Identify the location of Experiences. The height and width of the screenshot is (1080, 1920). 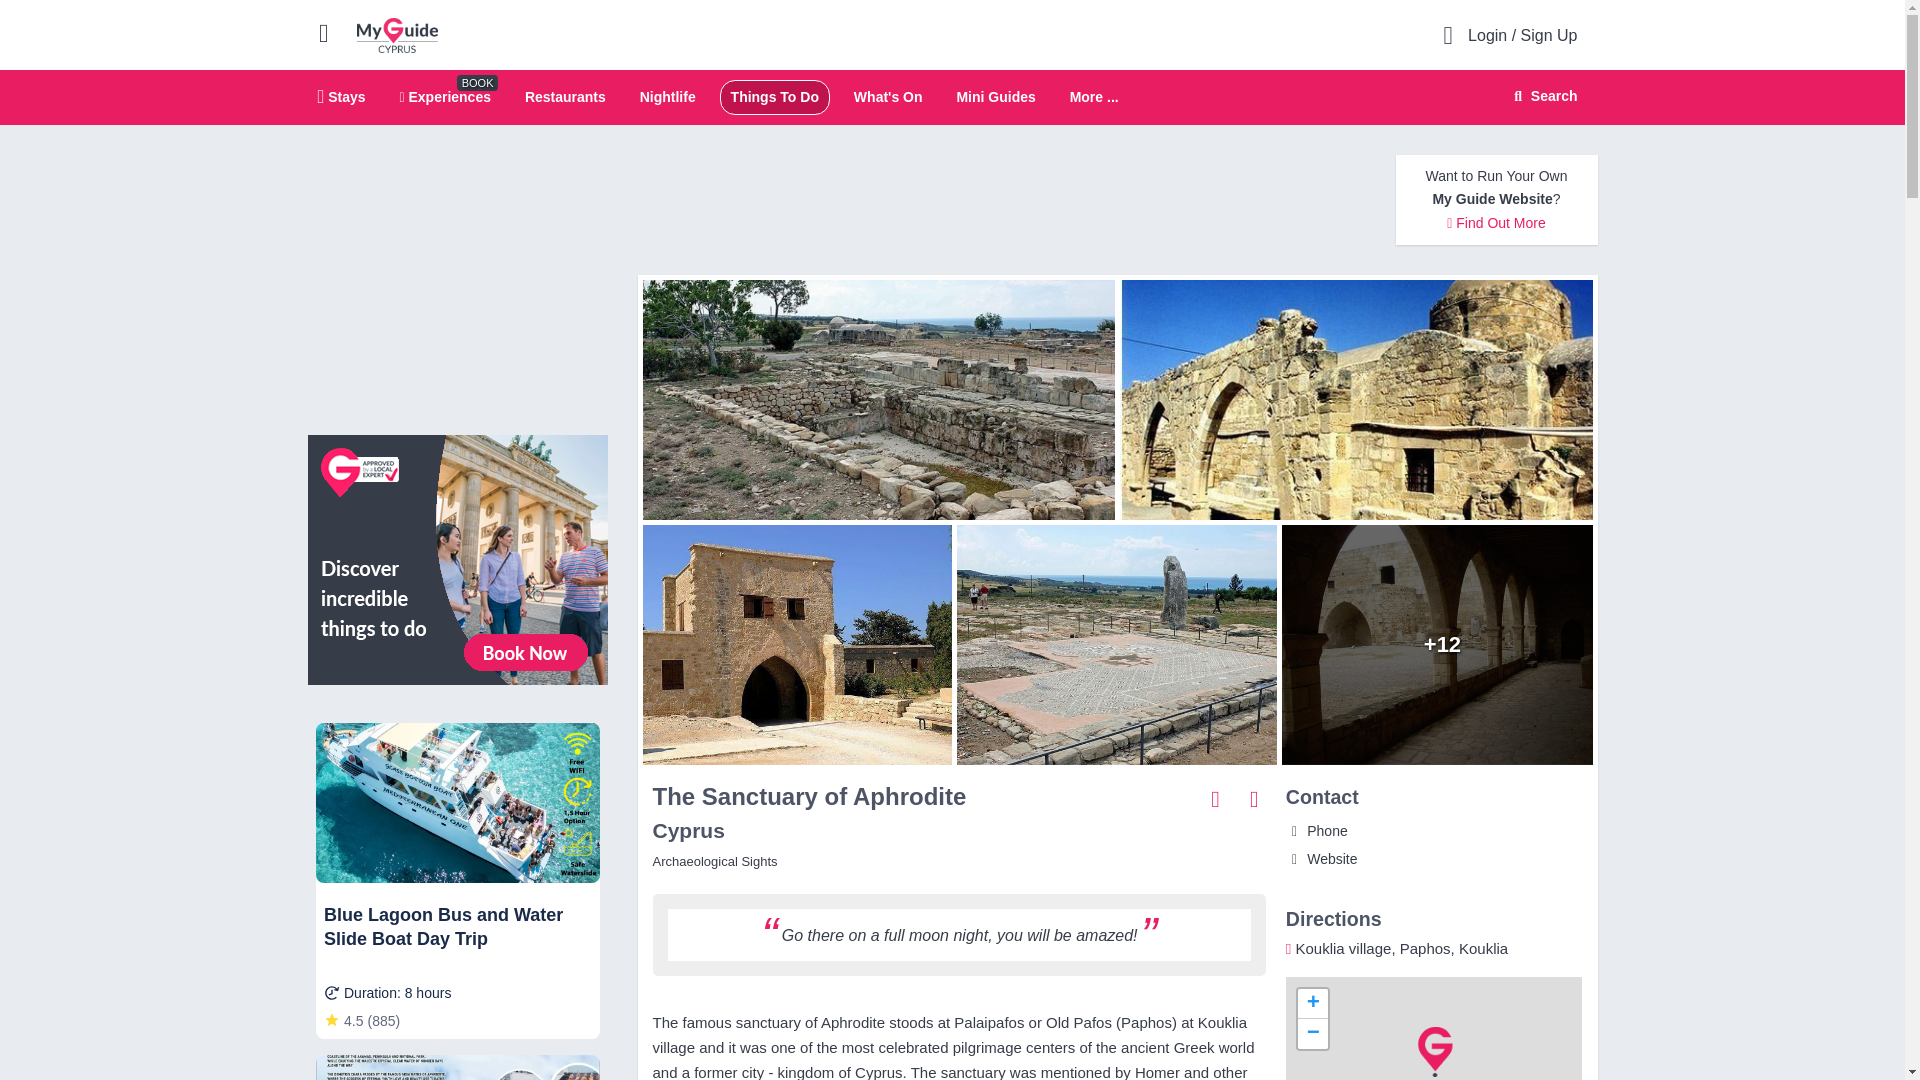
(445, 96).